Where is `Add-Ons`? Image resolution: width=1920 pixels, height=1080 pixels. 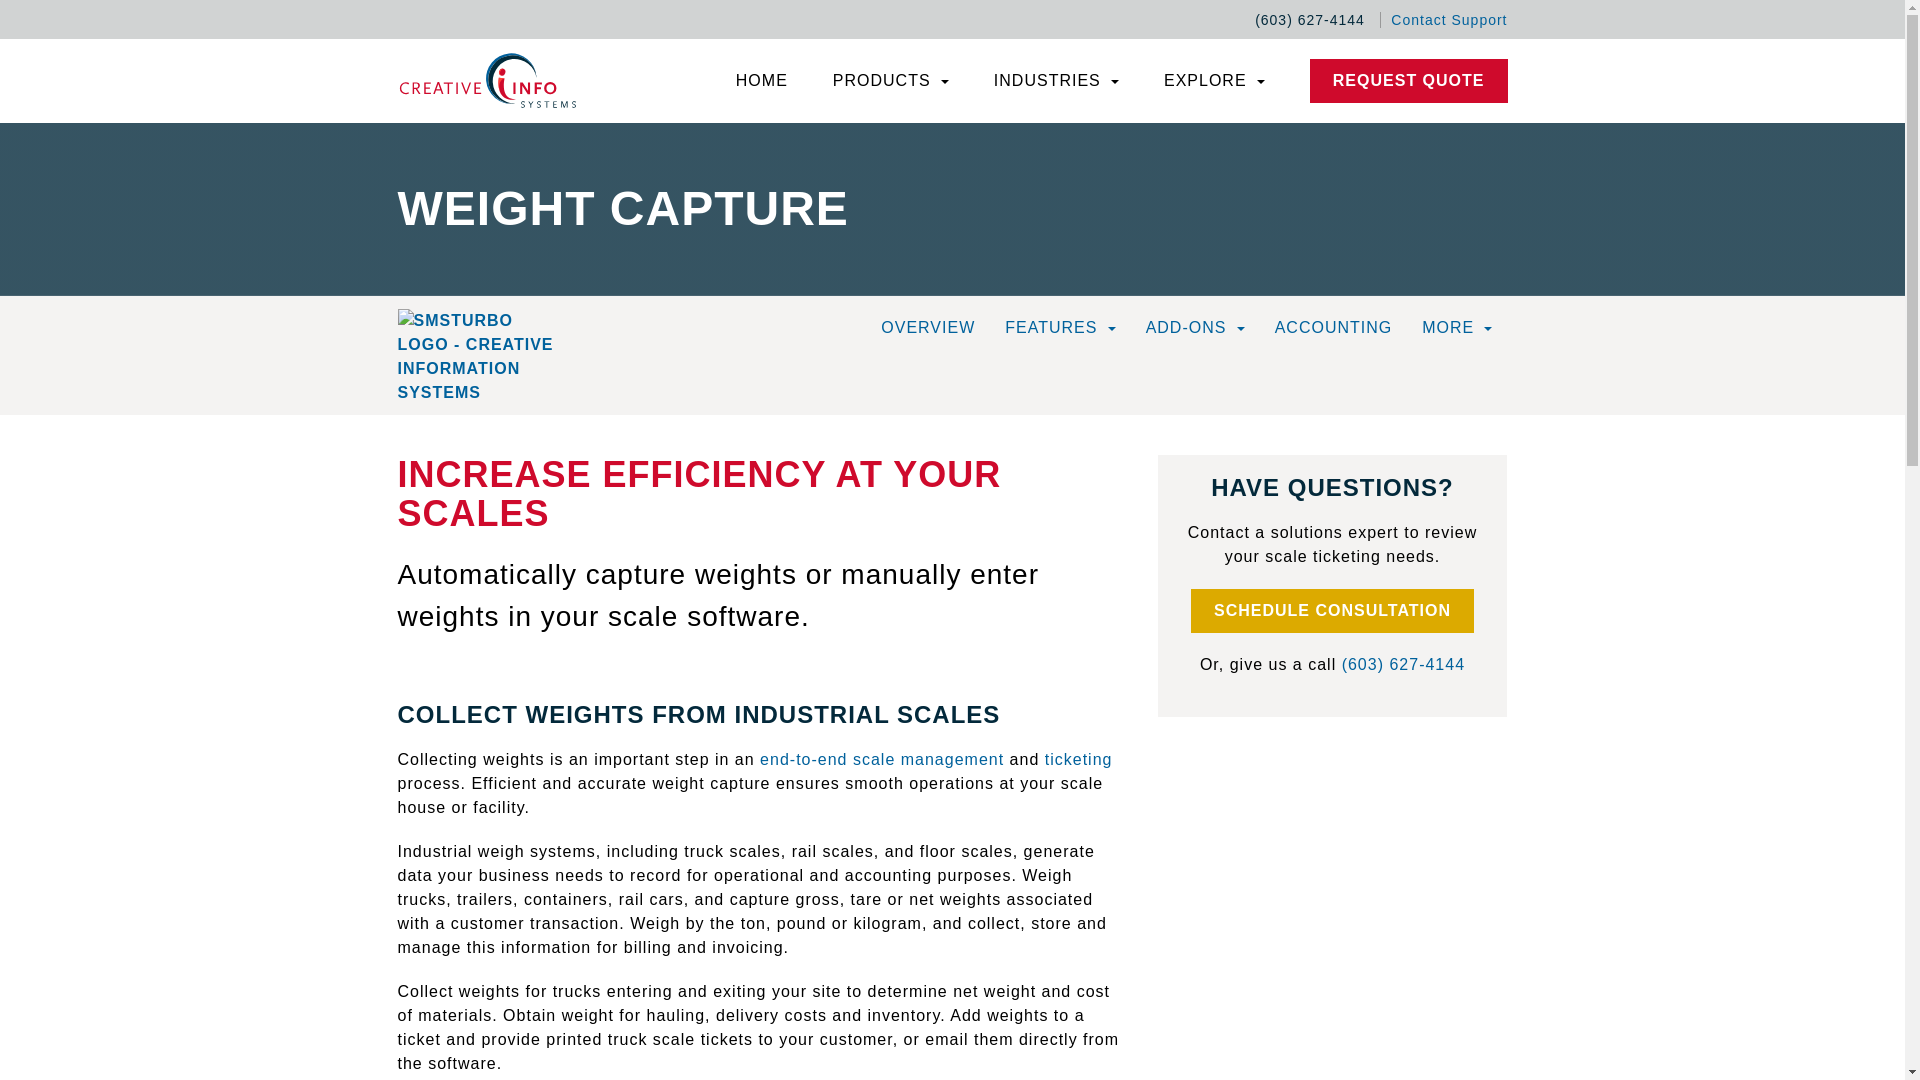 Add-Ons is located at coordinates (1195, 326).